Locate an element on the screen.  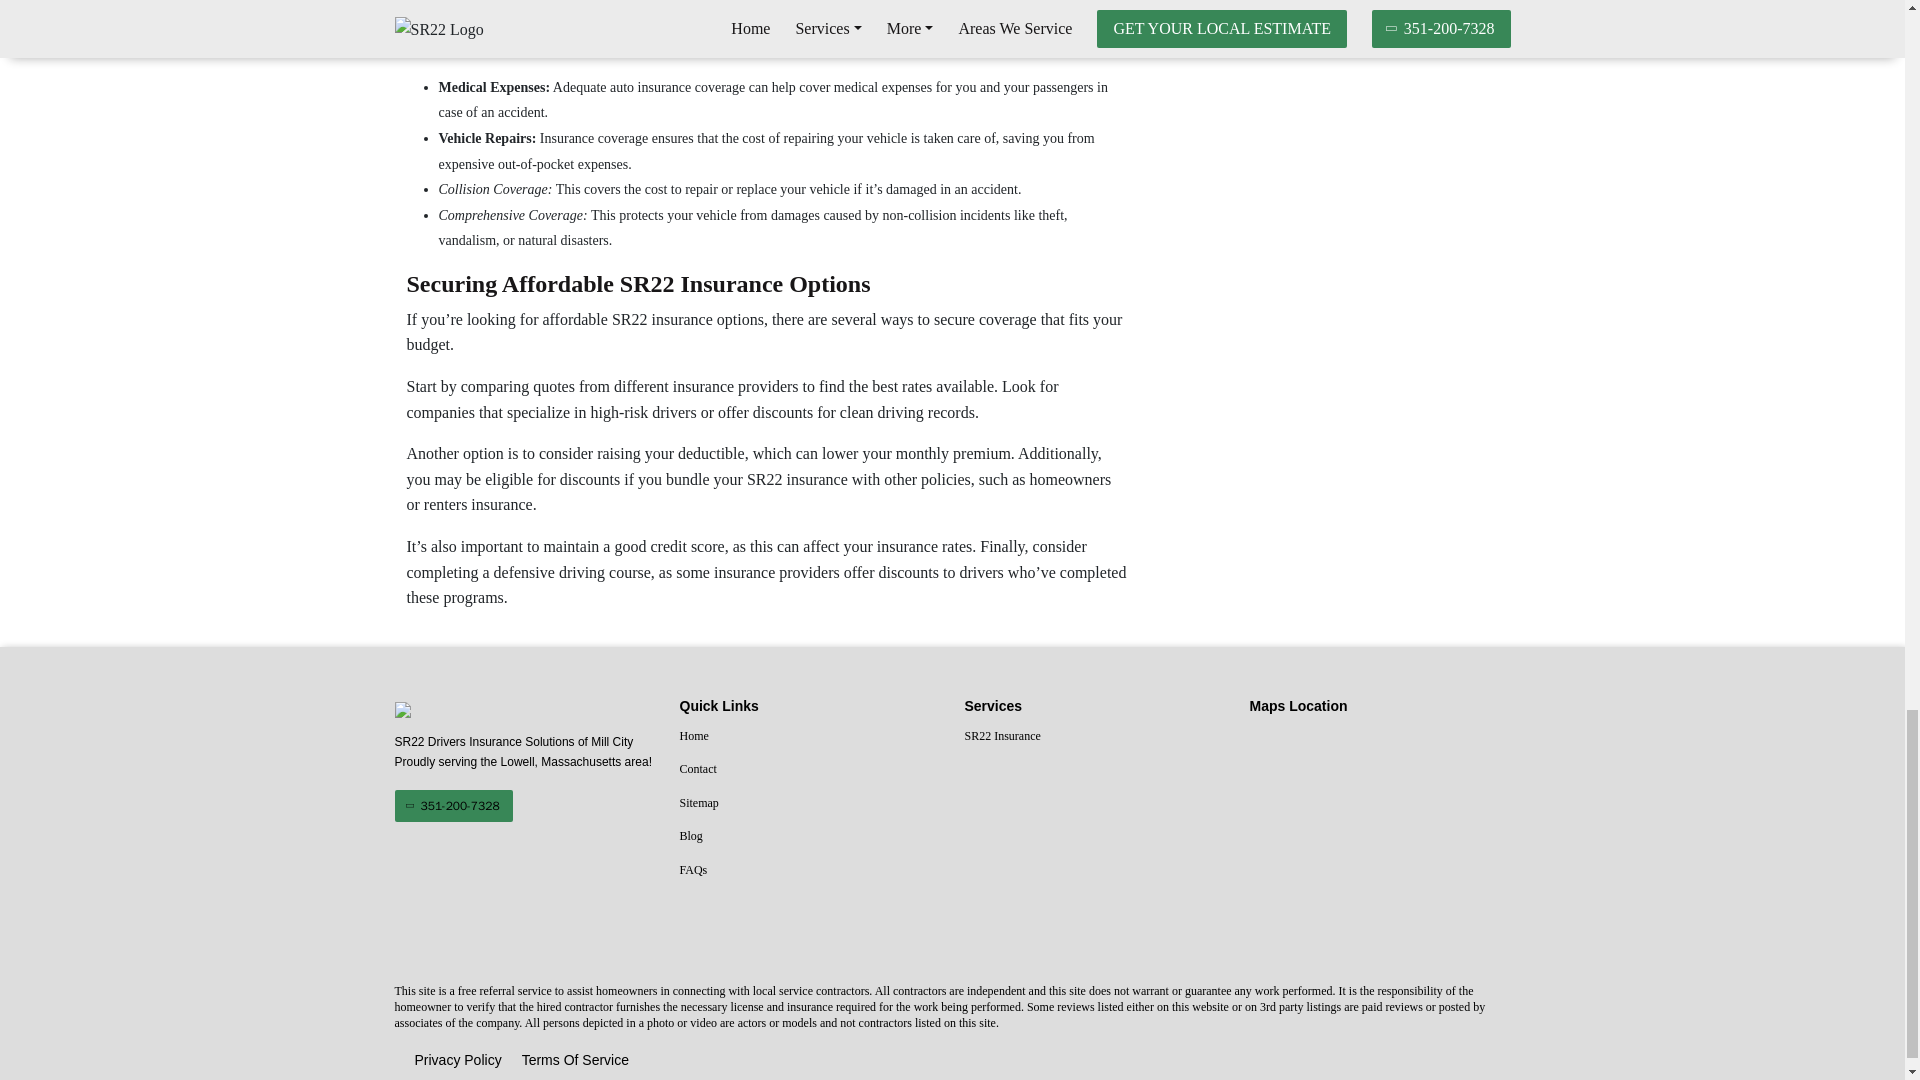
Blog is located at coordinates (810, 836).